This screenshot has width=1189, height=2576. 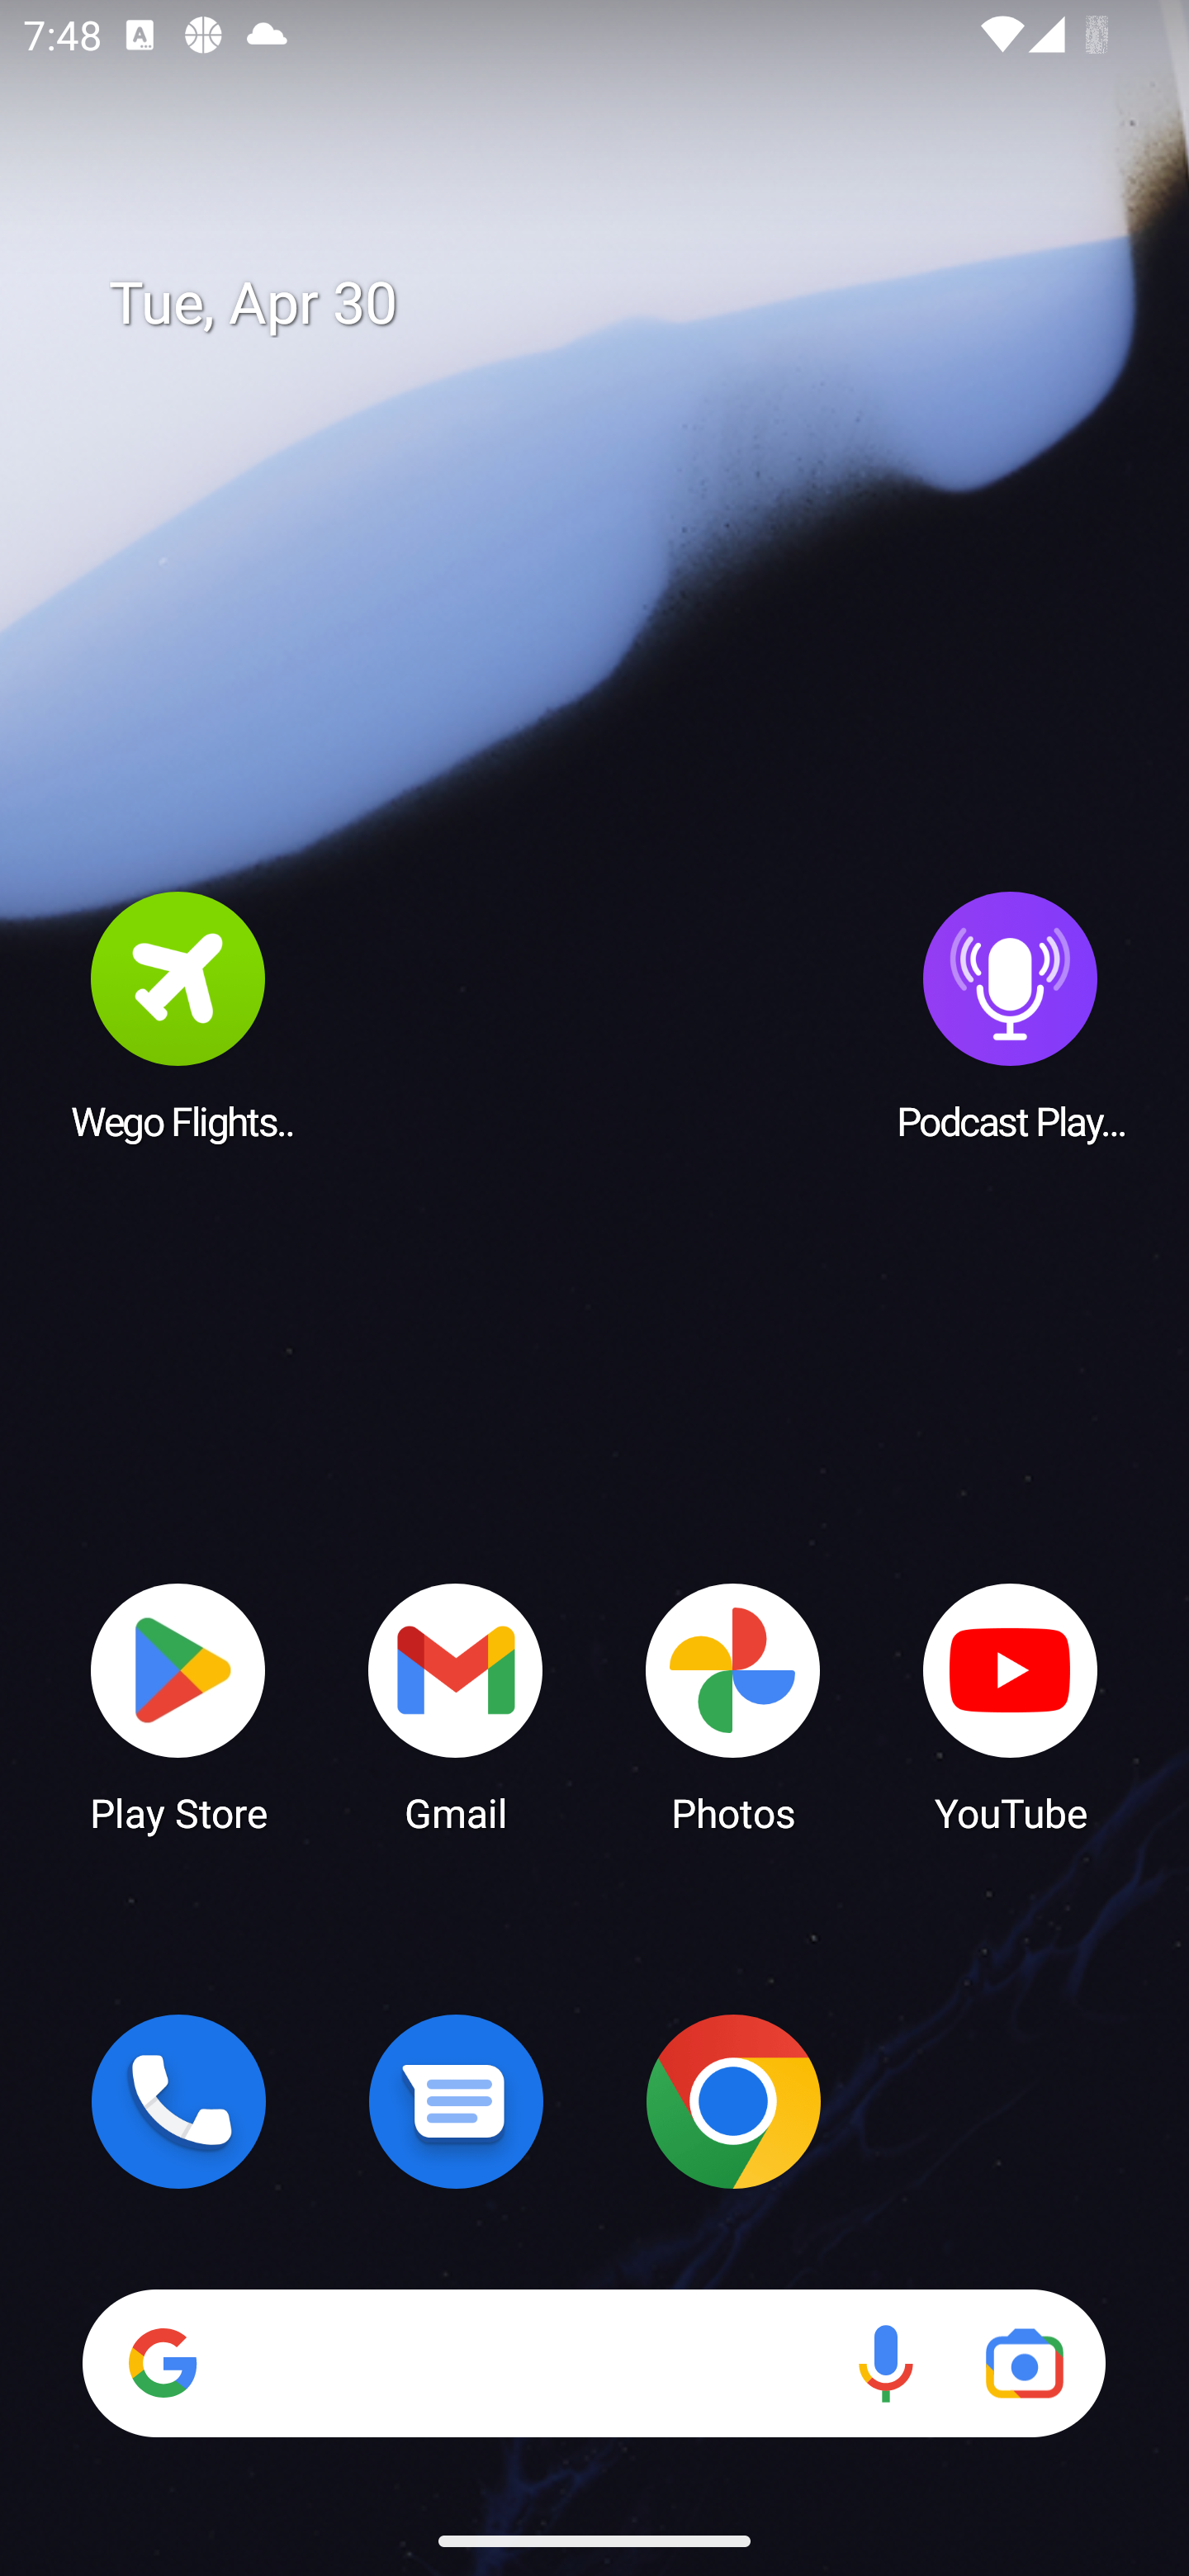 I want to click on Wego Flights & Hotels, so click(x=178, y=1015).